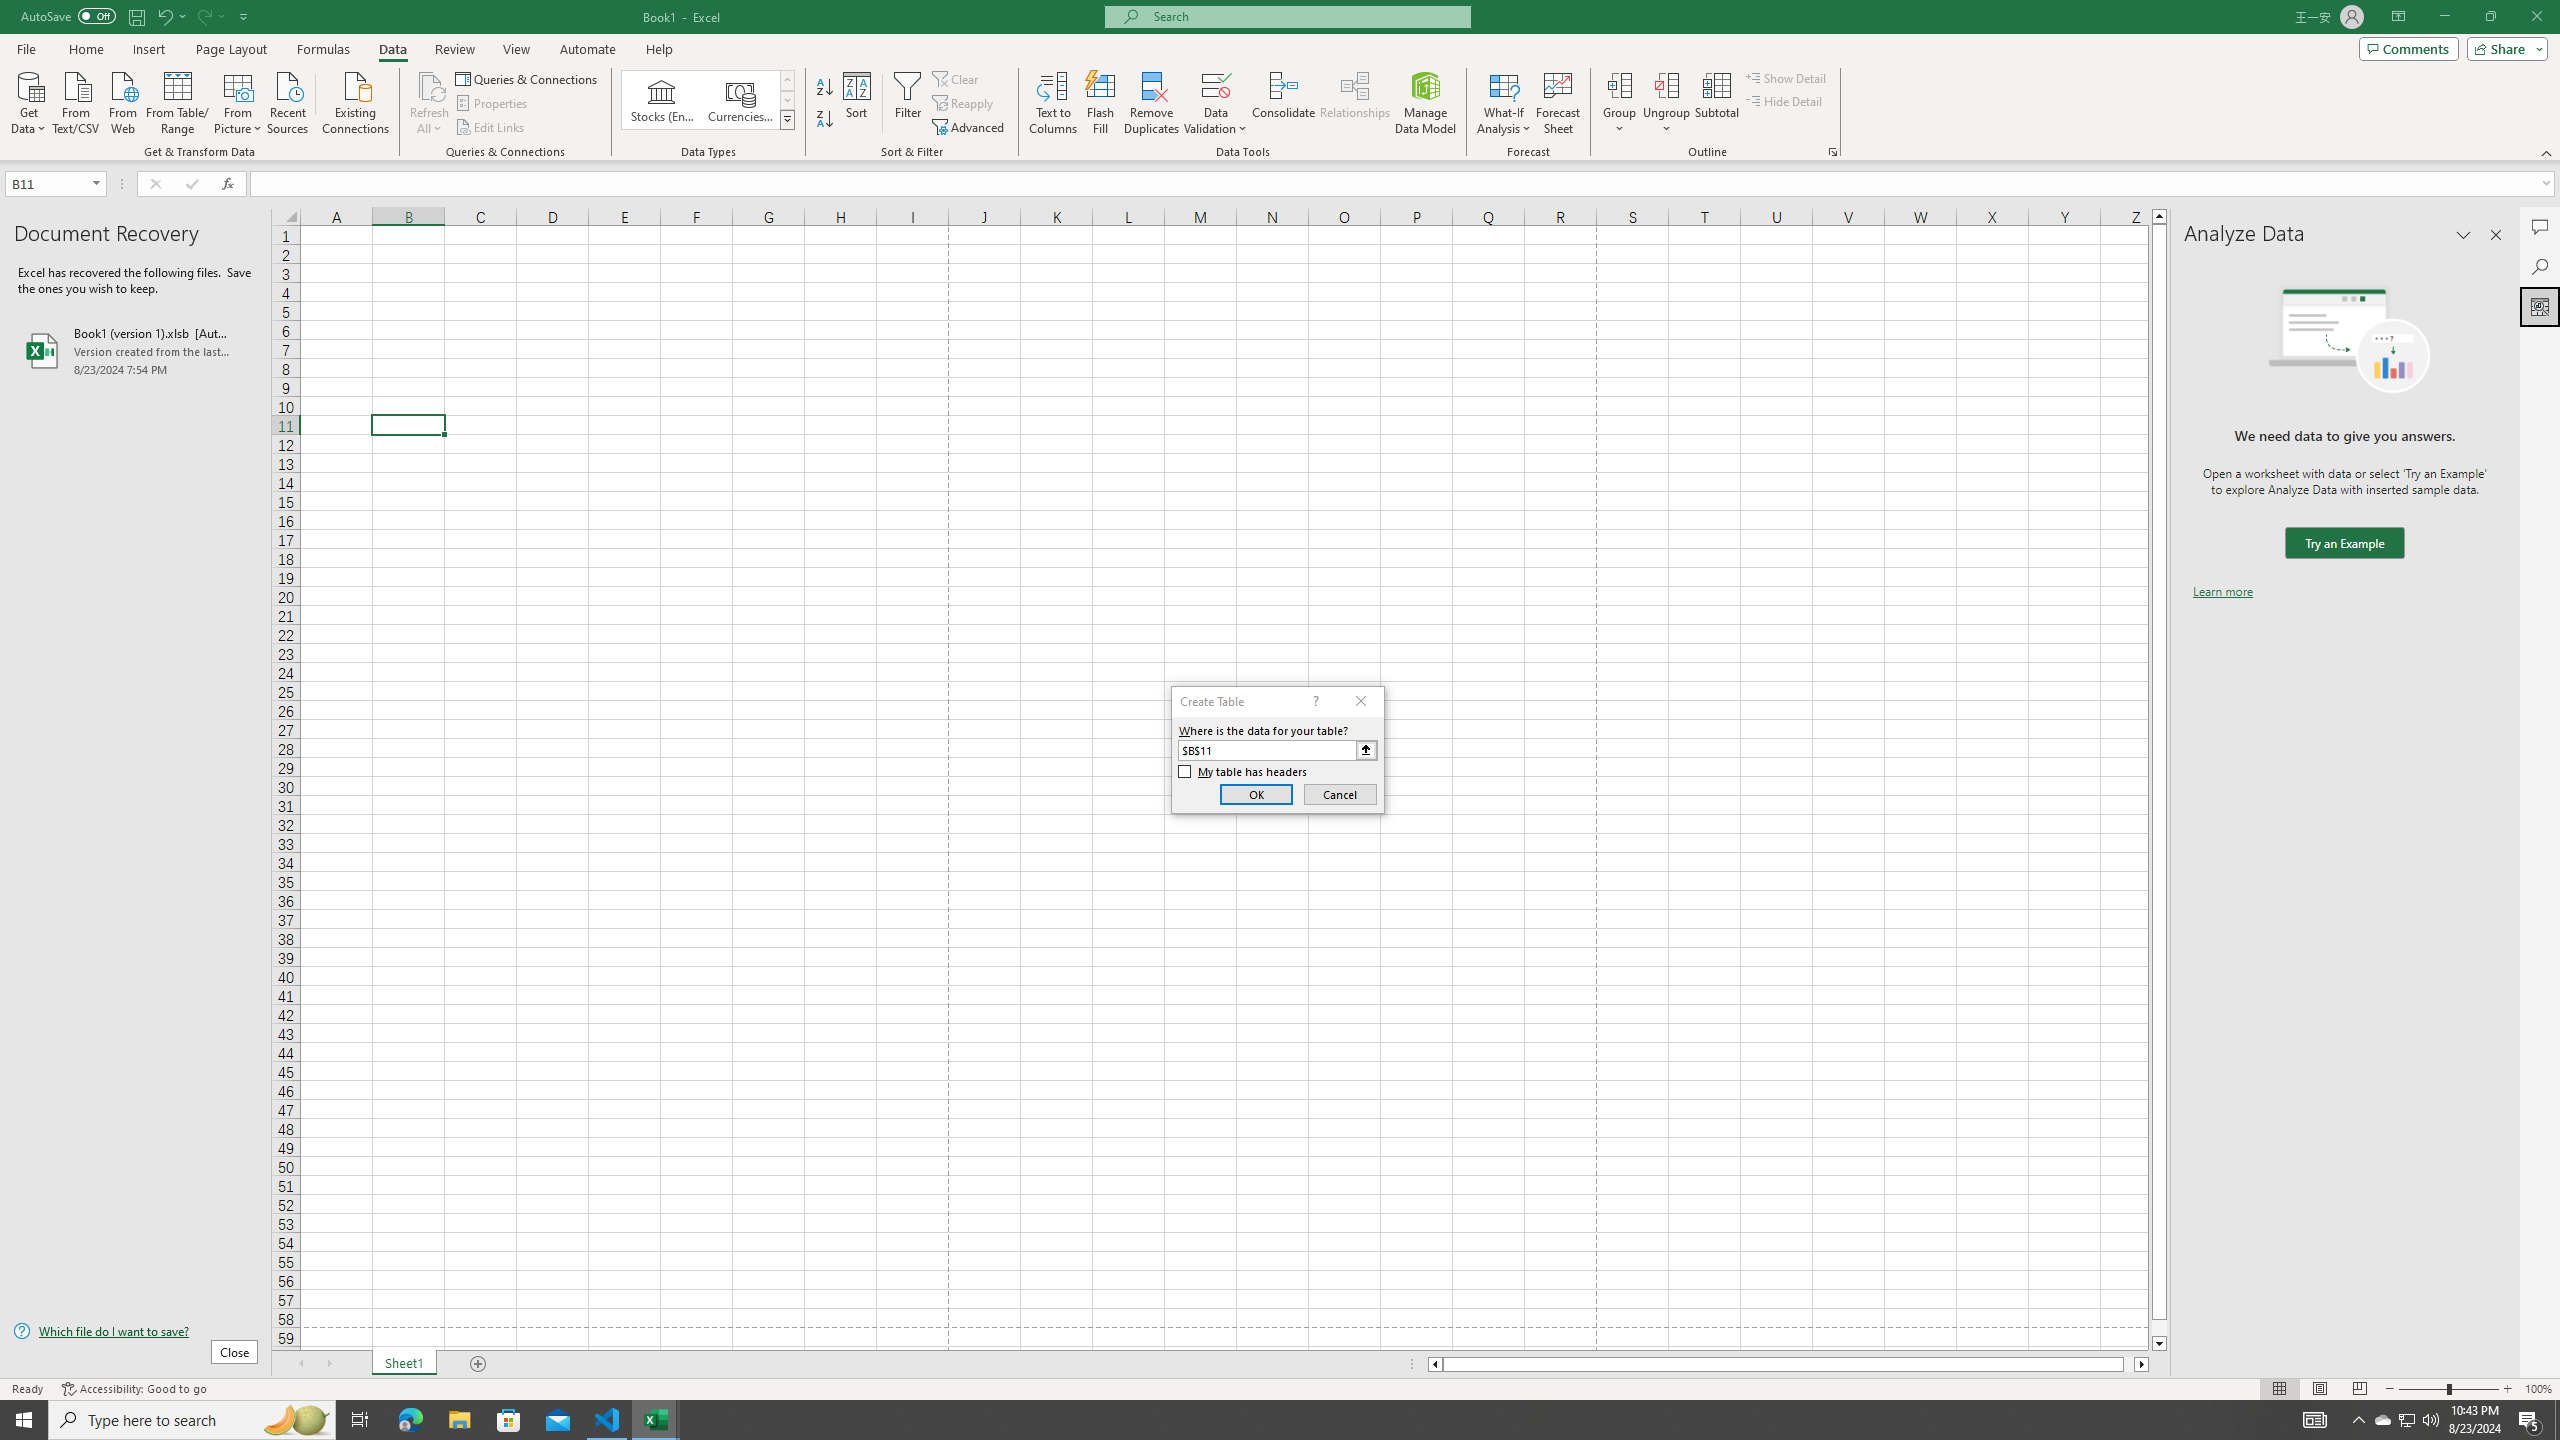  What do you see at coordinates (1786, 78) in the screenshot?
I see `Show Detail` at bounding box center [1786, 78].